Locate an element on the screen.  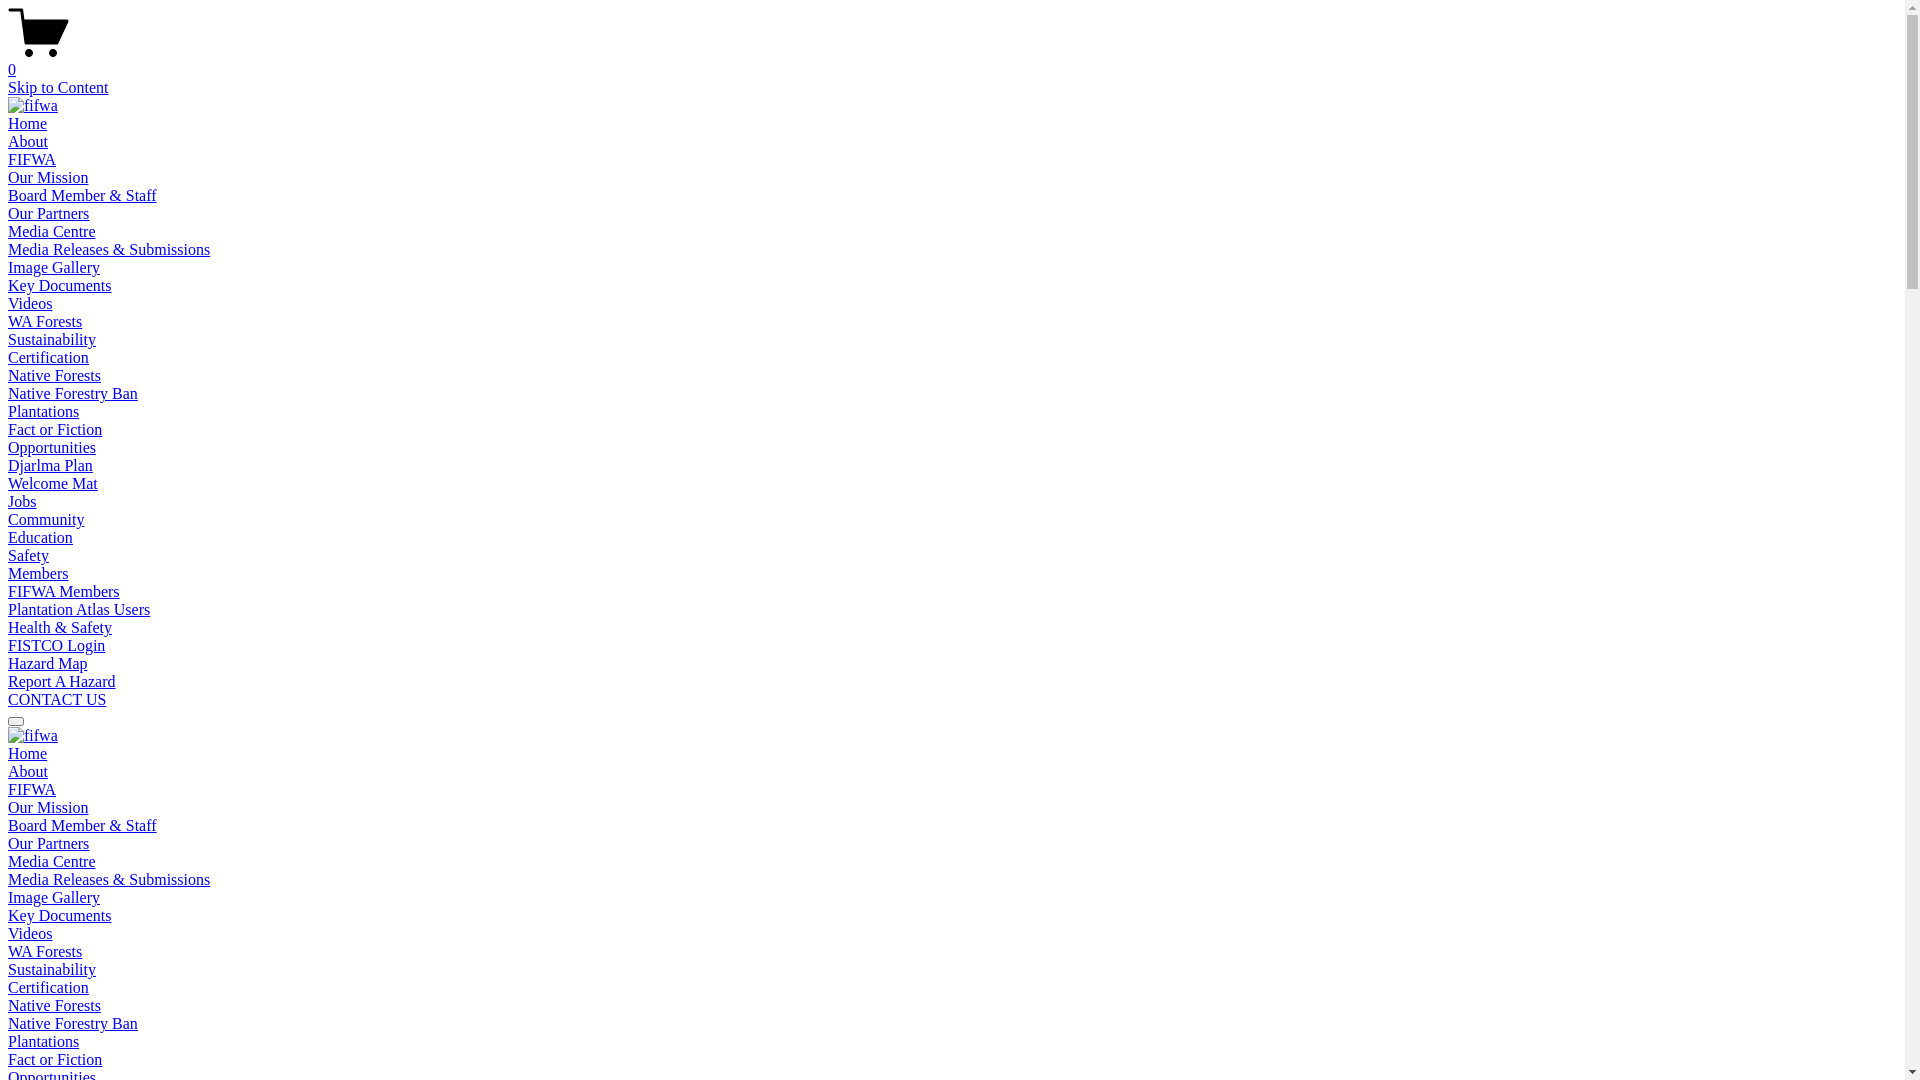
Native Forestry Ban is located at coordinates (73, 393).